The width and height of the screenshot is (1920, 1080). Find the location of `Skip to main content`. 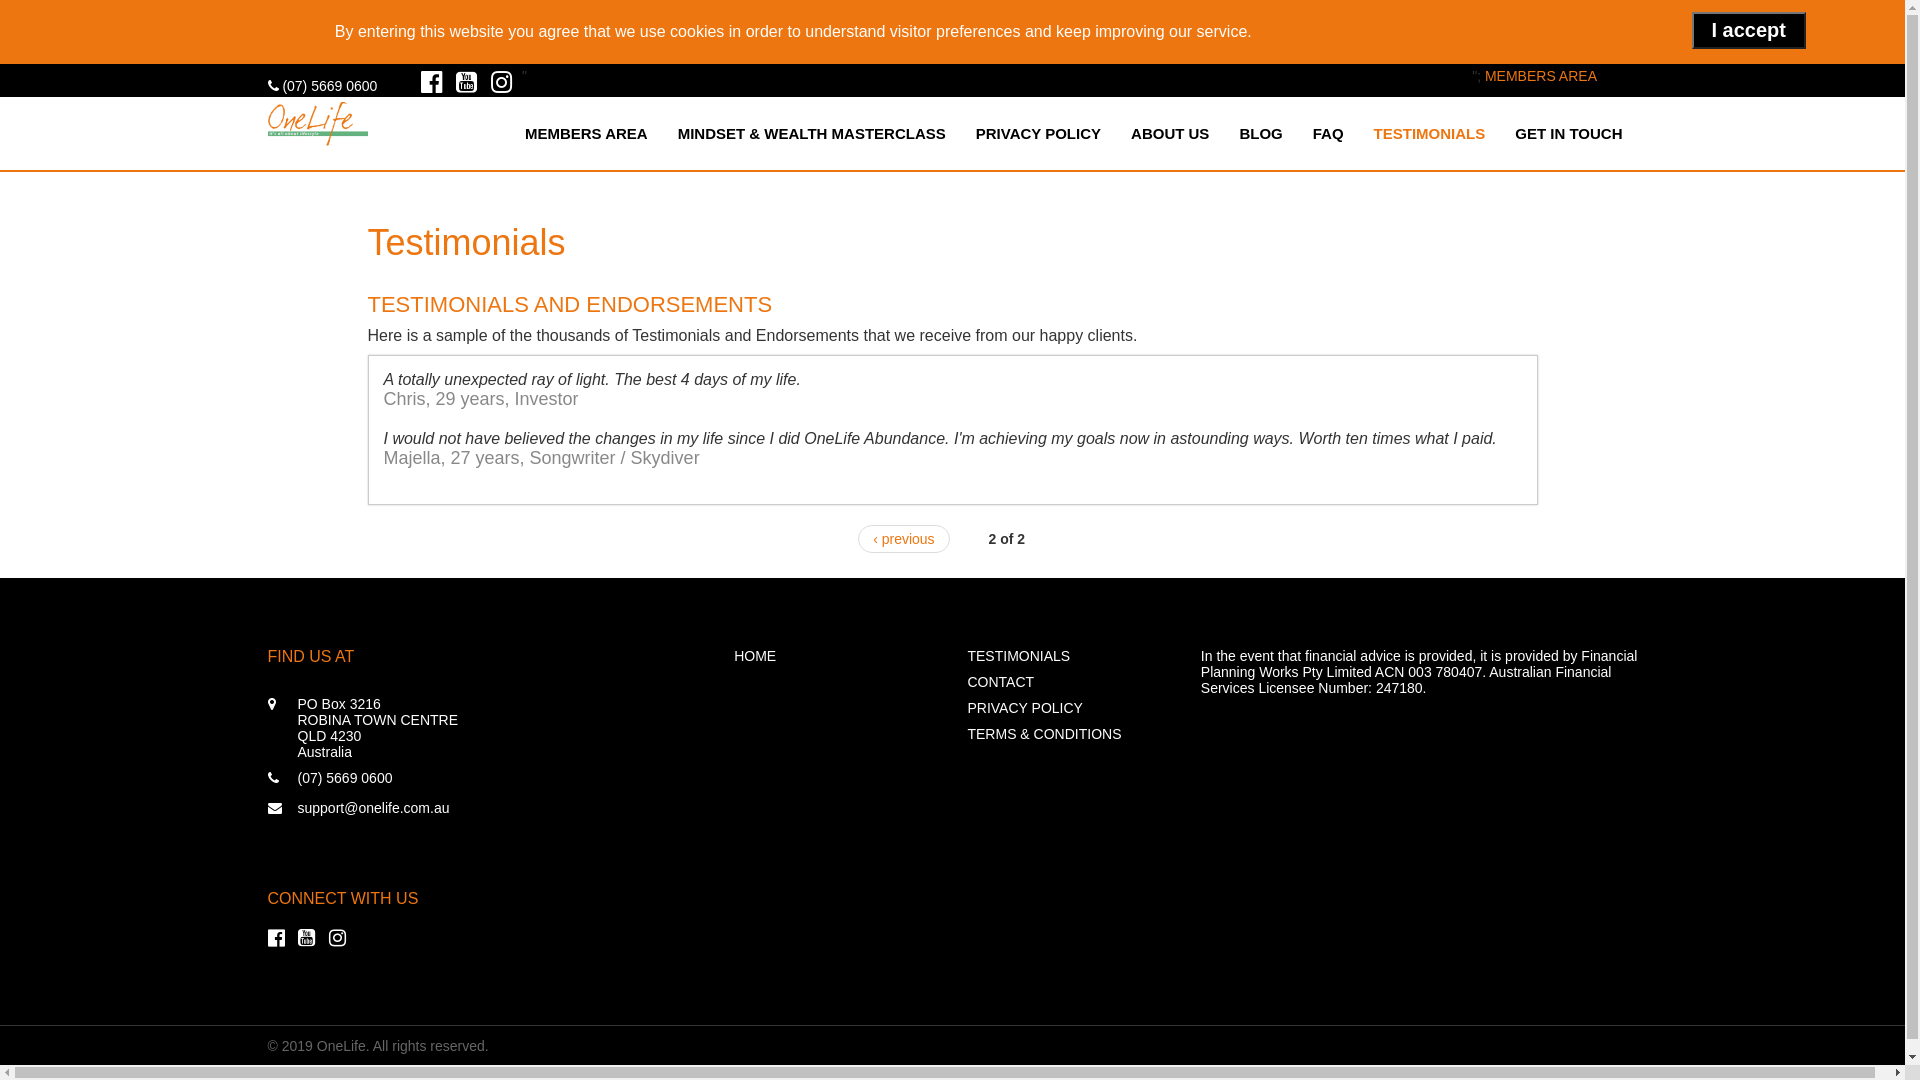

Skip to main content is located at coordinates (64, 0).